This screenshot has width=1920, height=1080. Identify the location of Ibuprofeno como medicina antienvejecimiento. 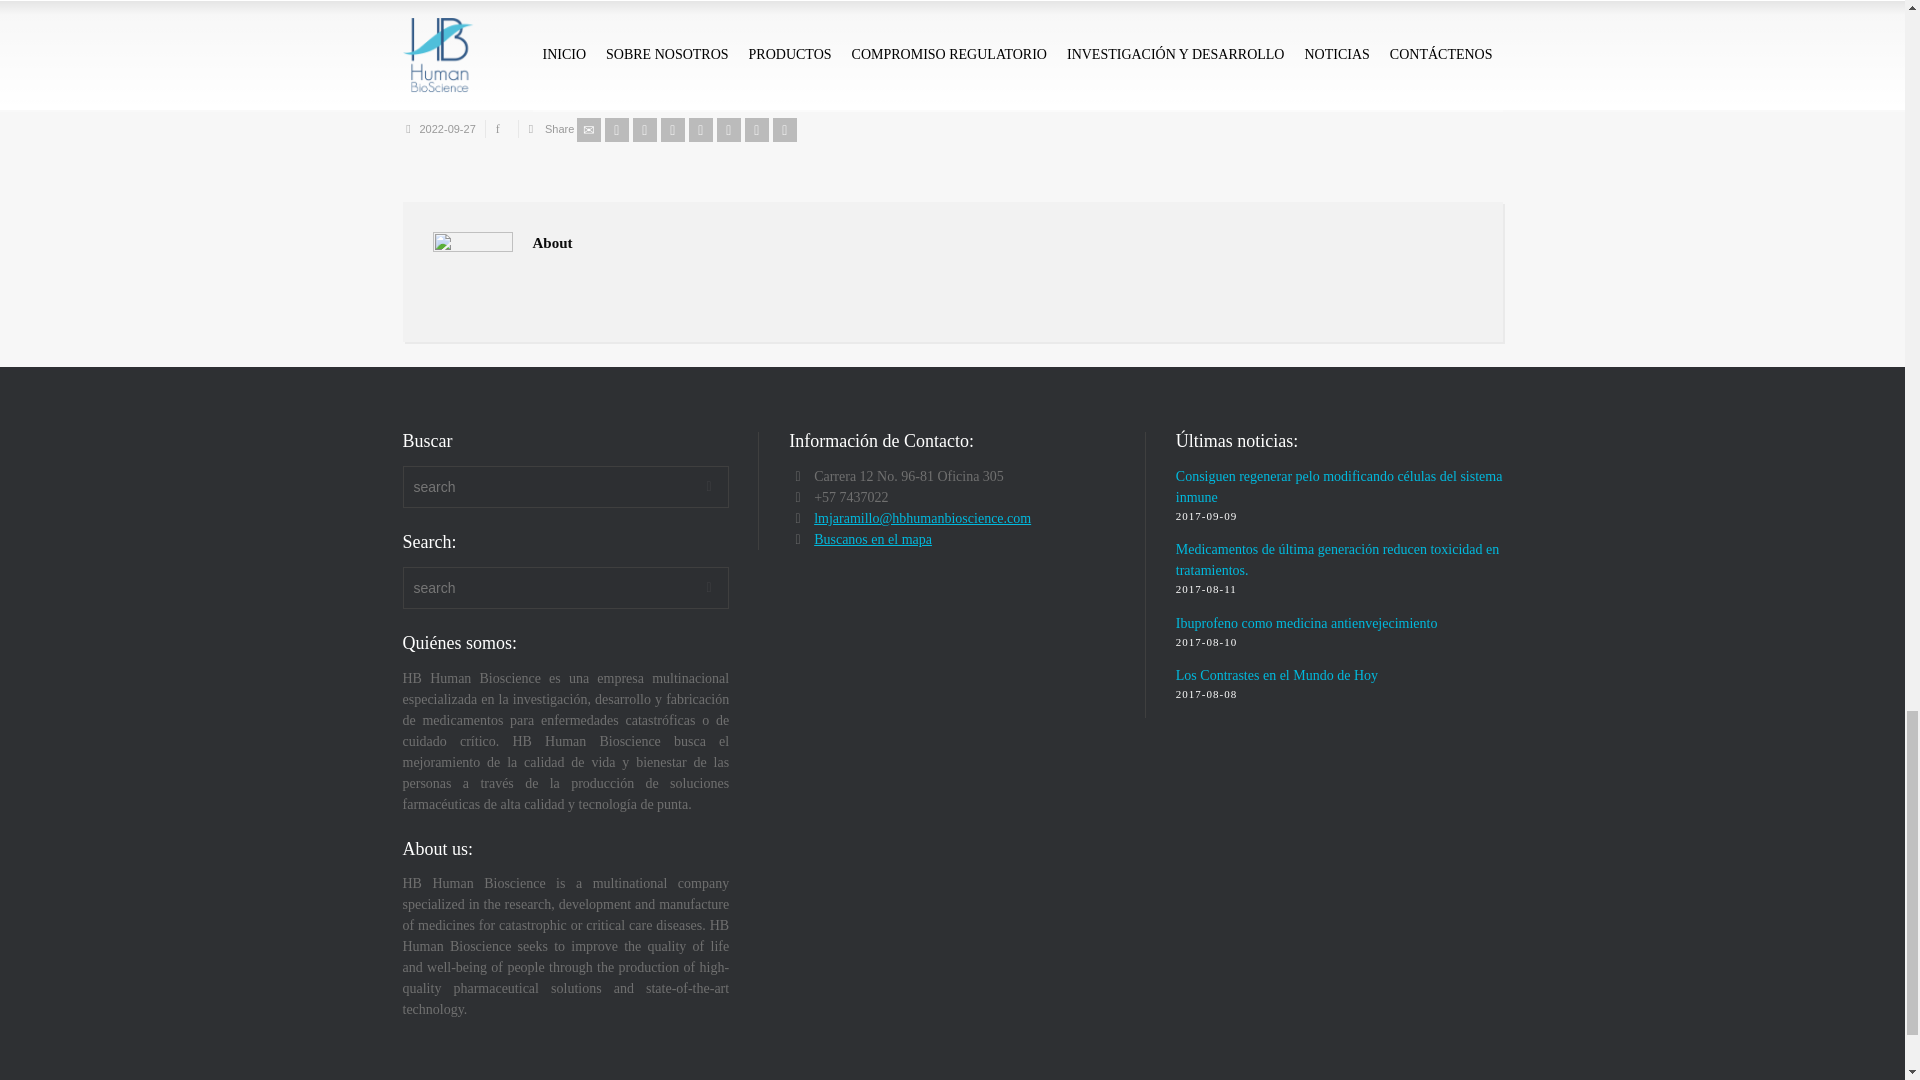
(1306, 622).